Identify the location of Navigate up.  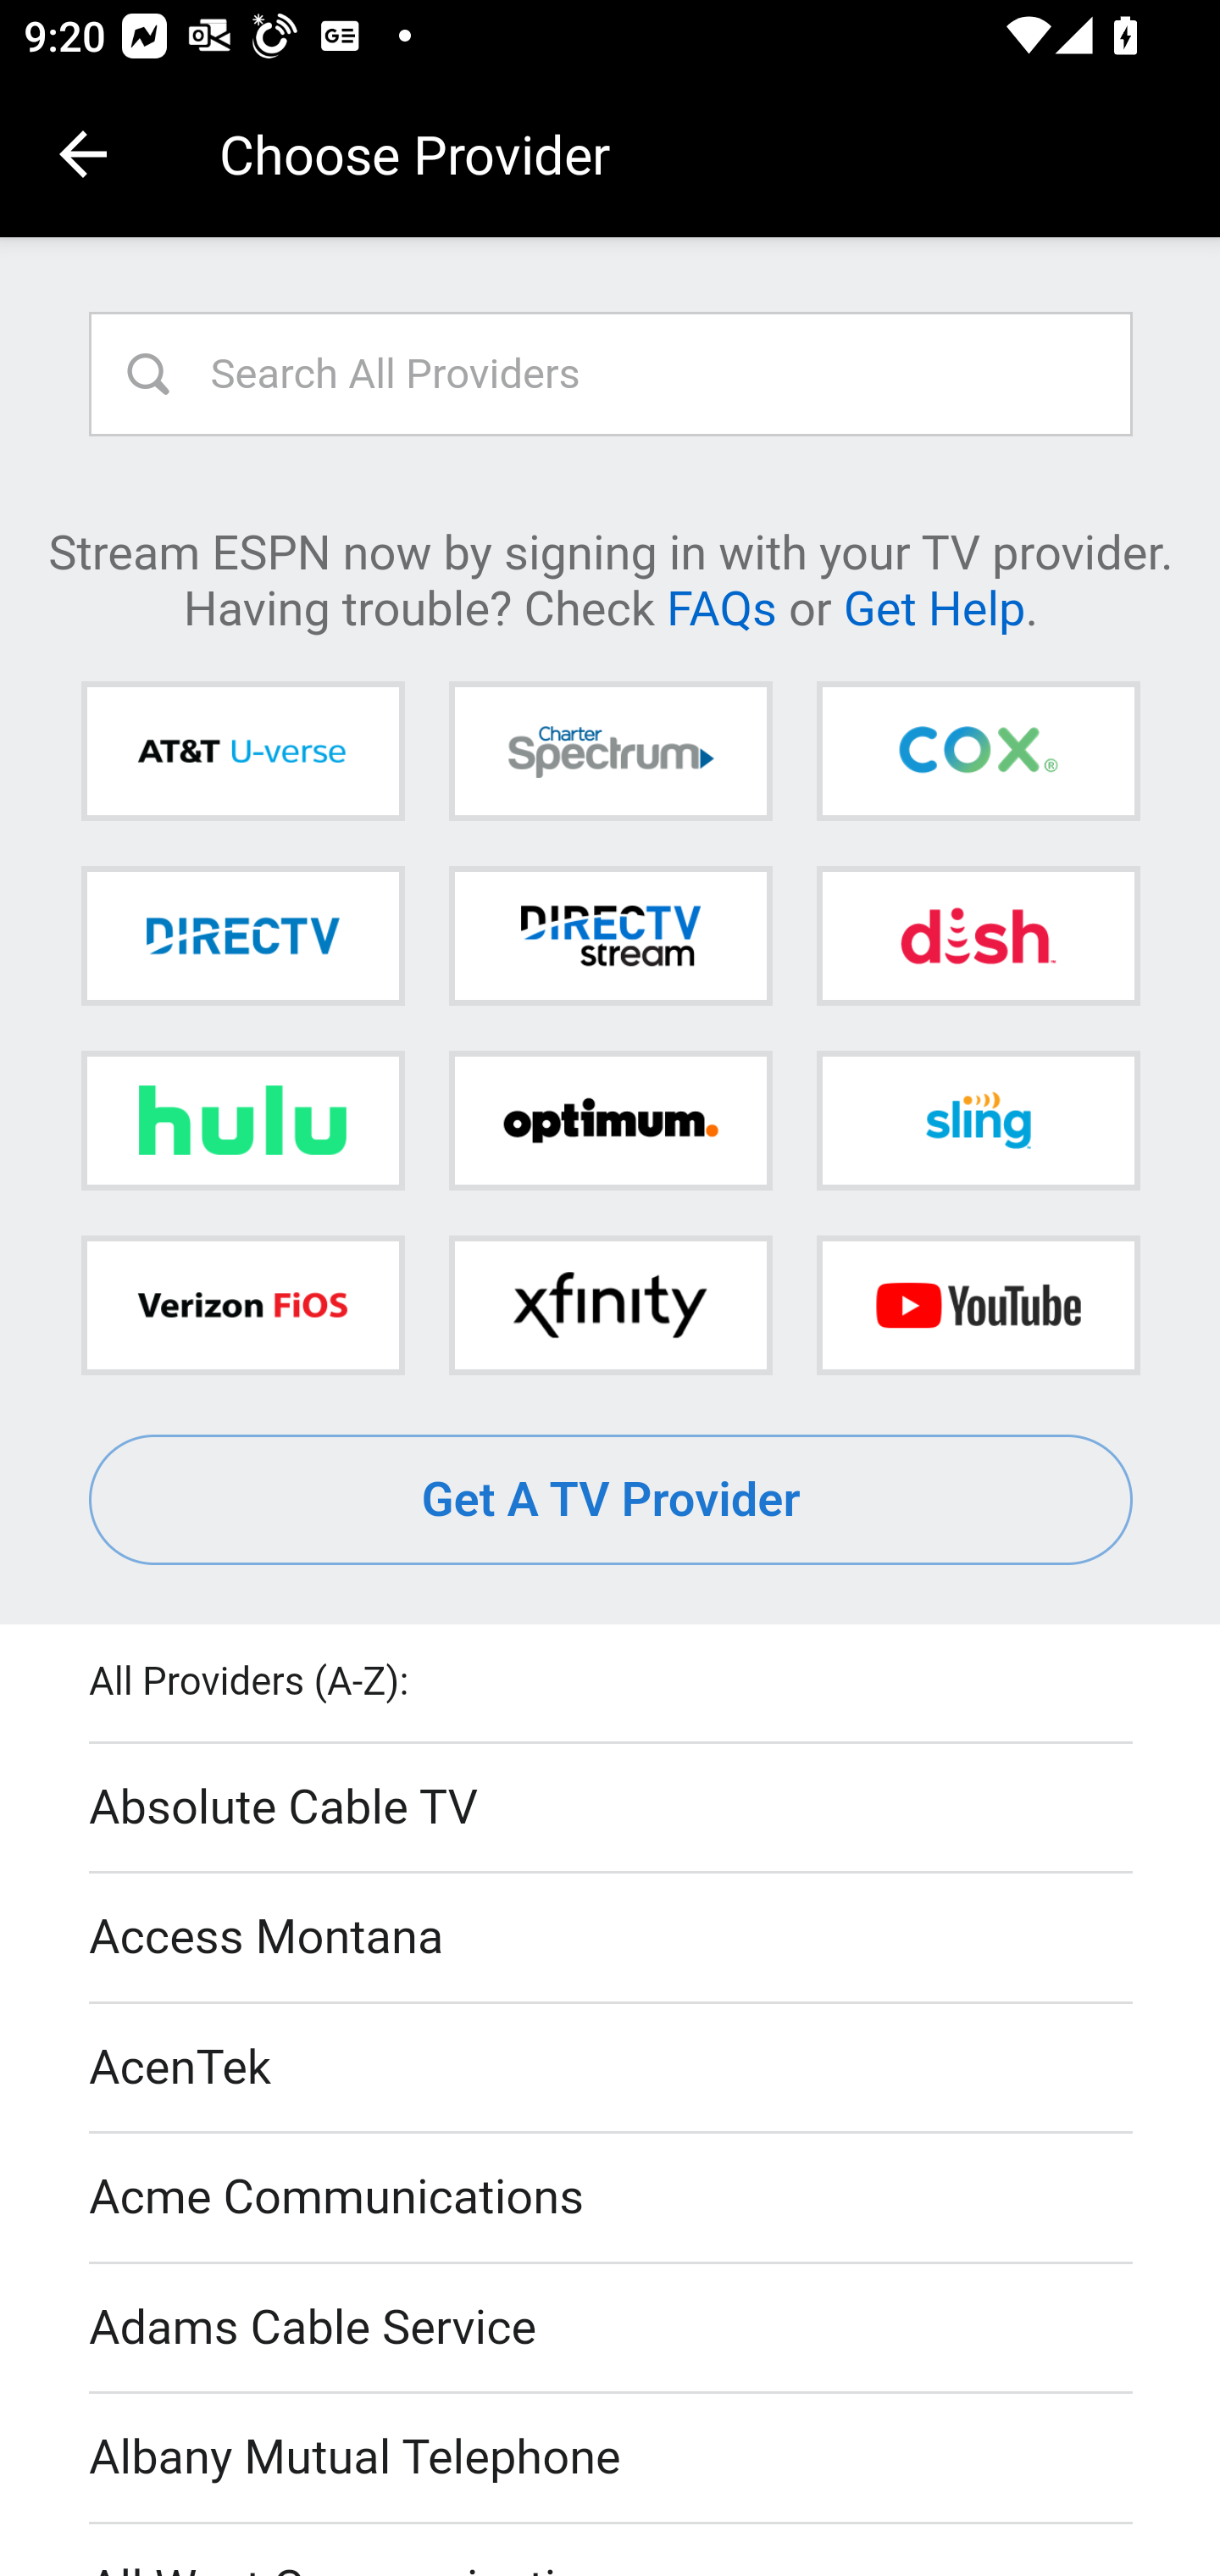
(83, 154).